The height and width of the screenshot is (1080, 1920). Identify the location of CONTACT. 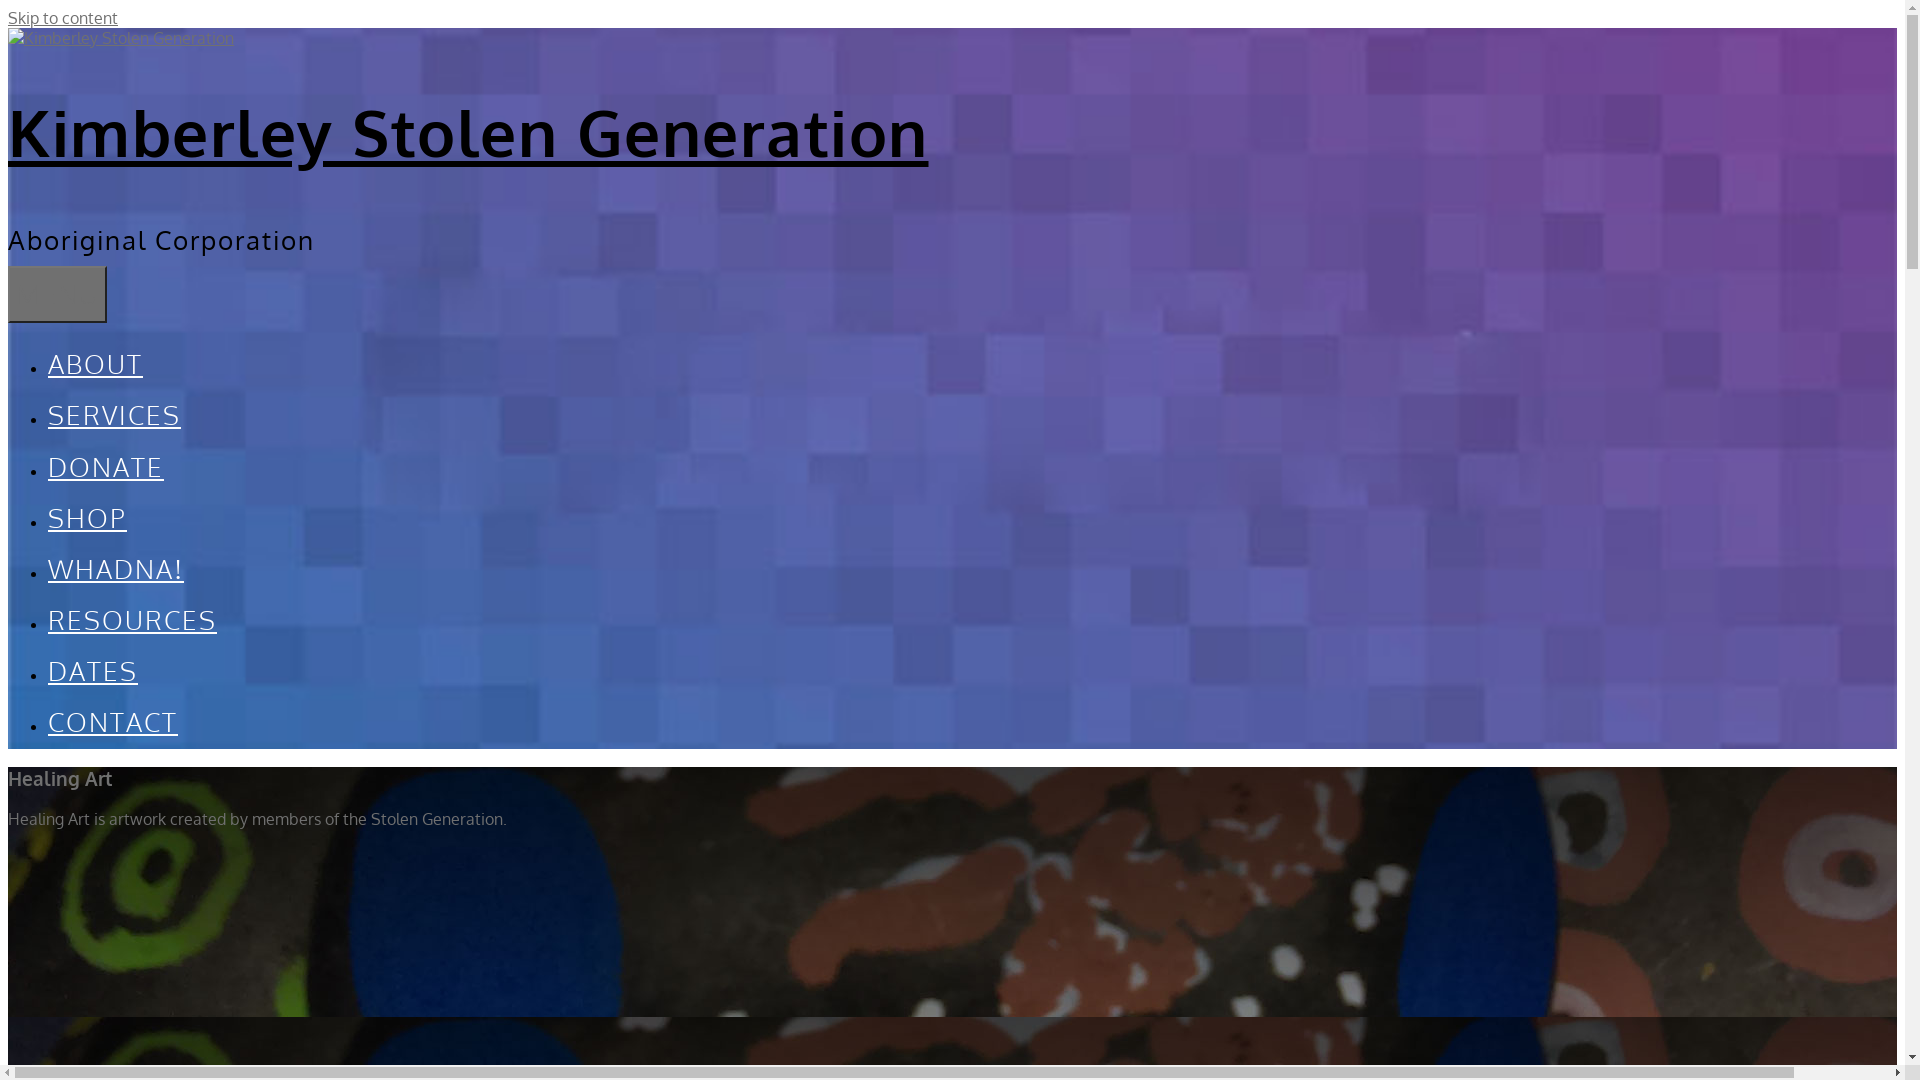
(113, 722).